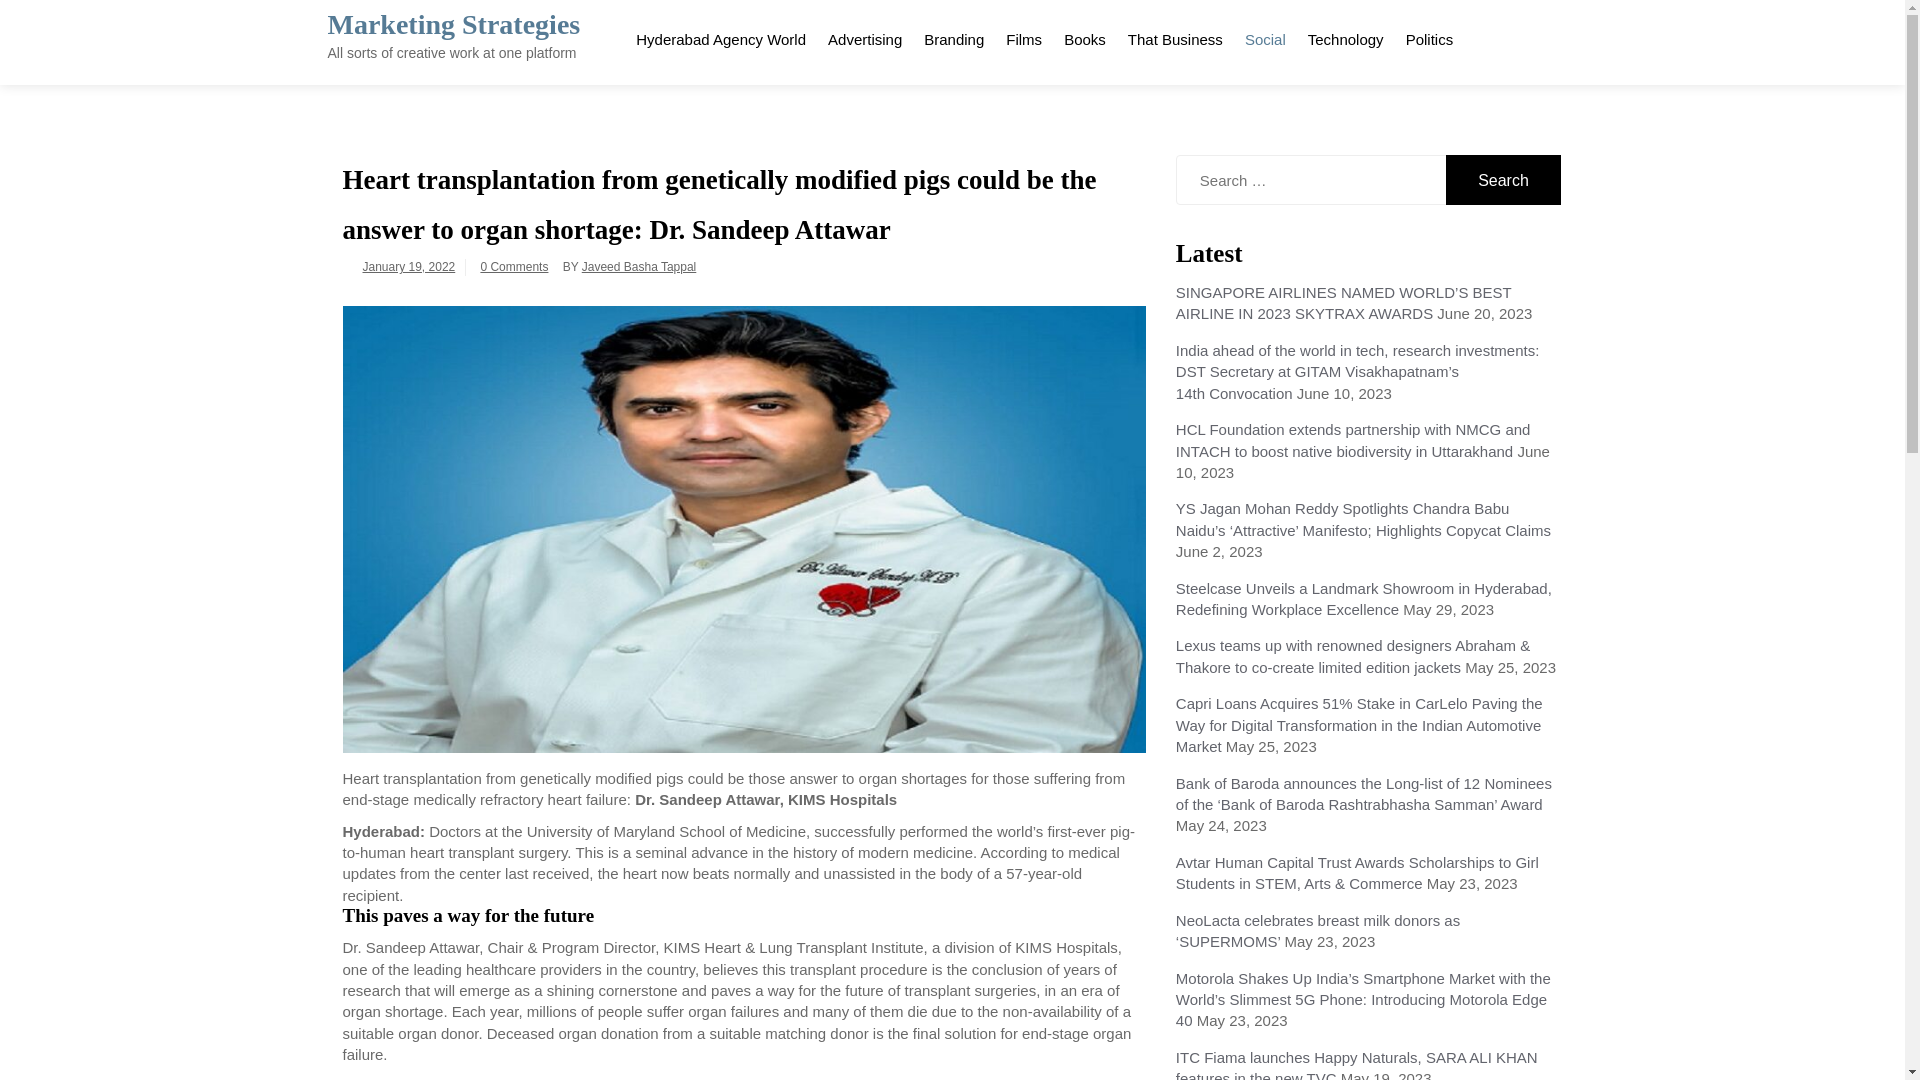 Image resolution: width=1920 pixels, height=1080 pixels. What do you see at coordinates (1266, 36) in the screenshot?
I see `Social` at bounding box center [1266, 36].